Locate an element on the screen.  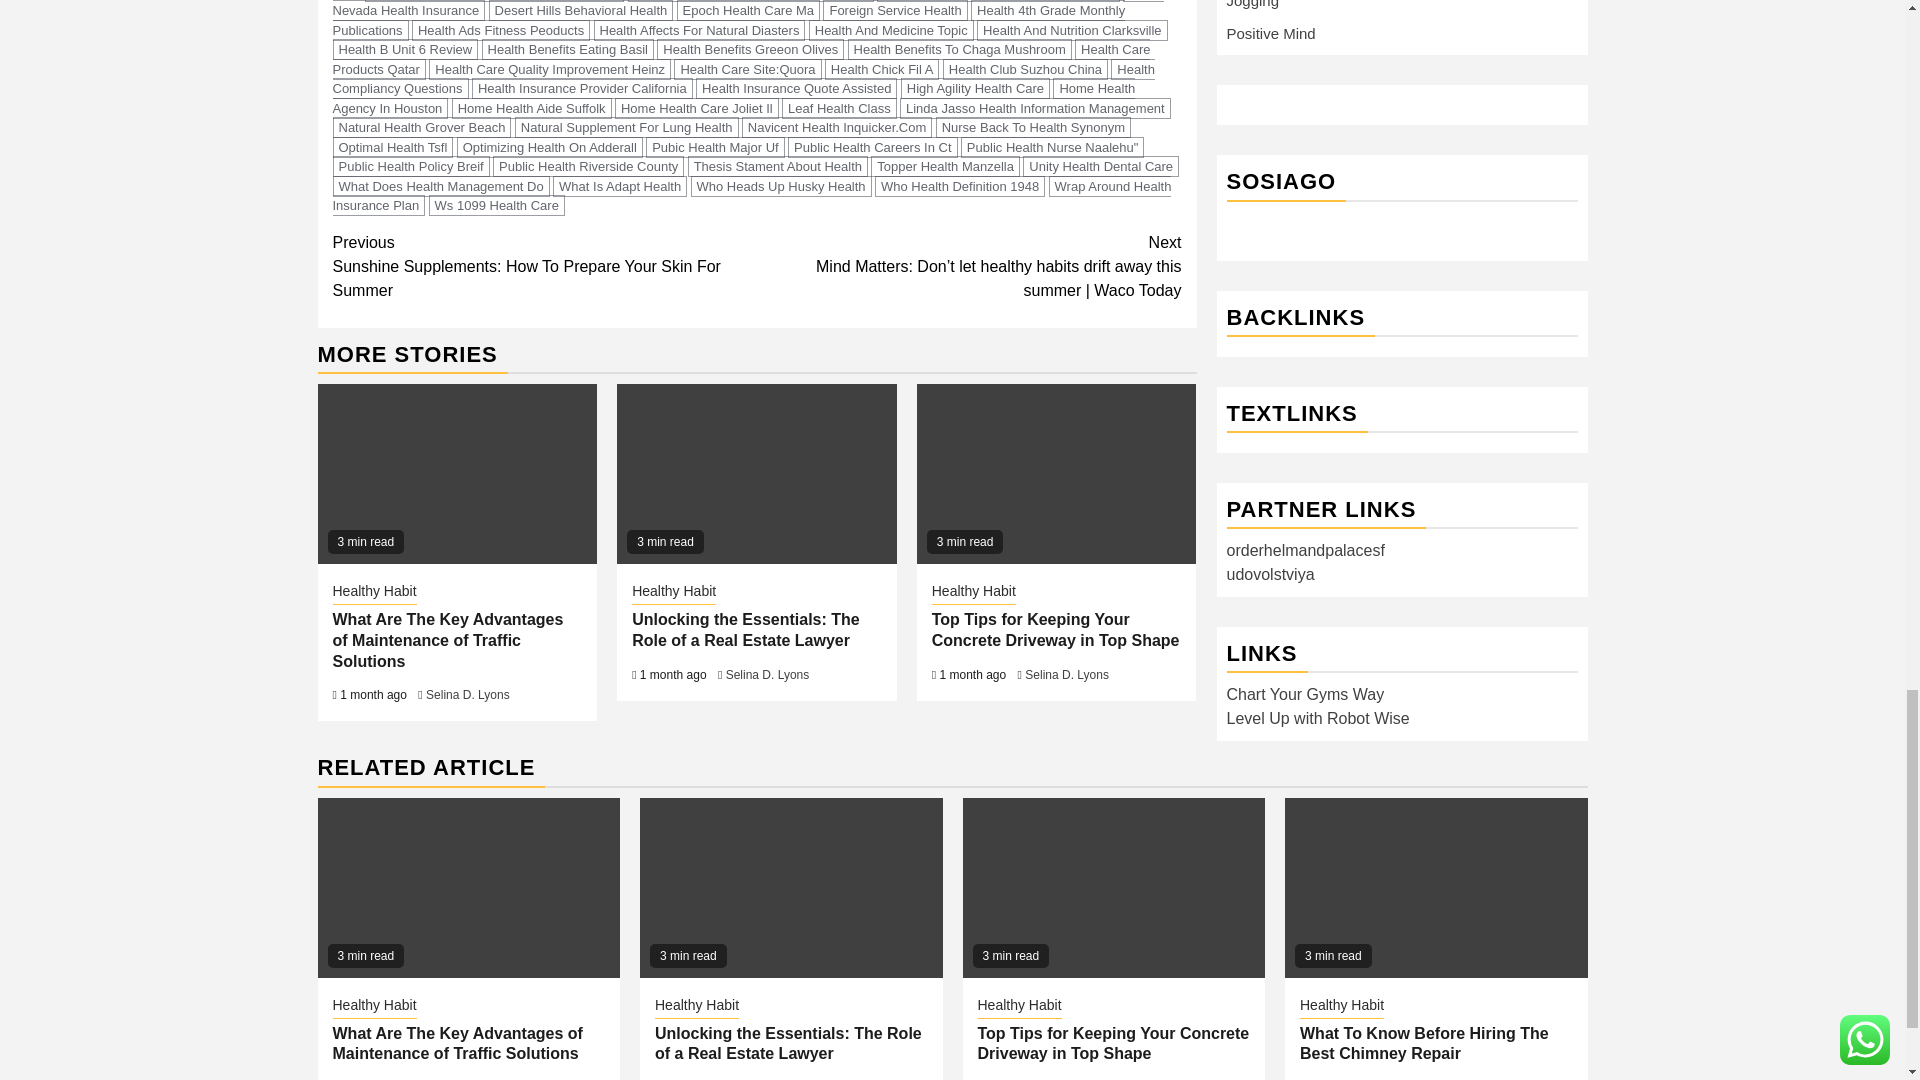
Health Care Products Qatar is located at coordinates (741, 58).